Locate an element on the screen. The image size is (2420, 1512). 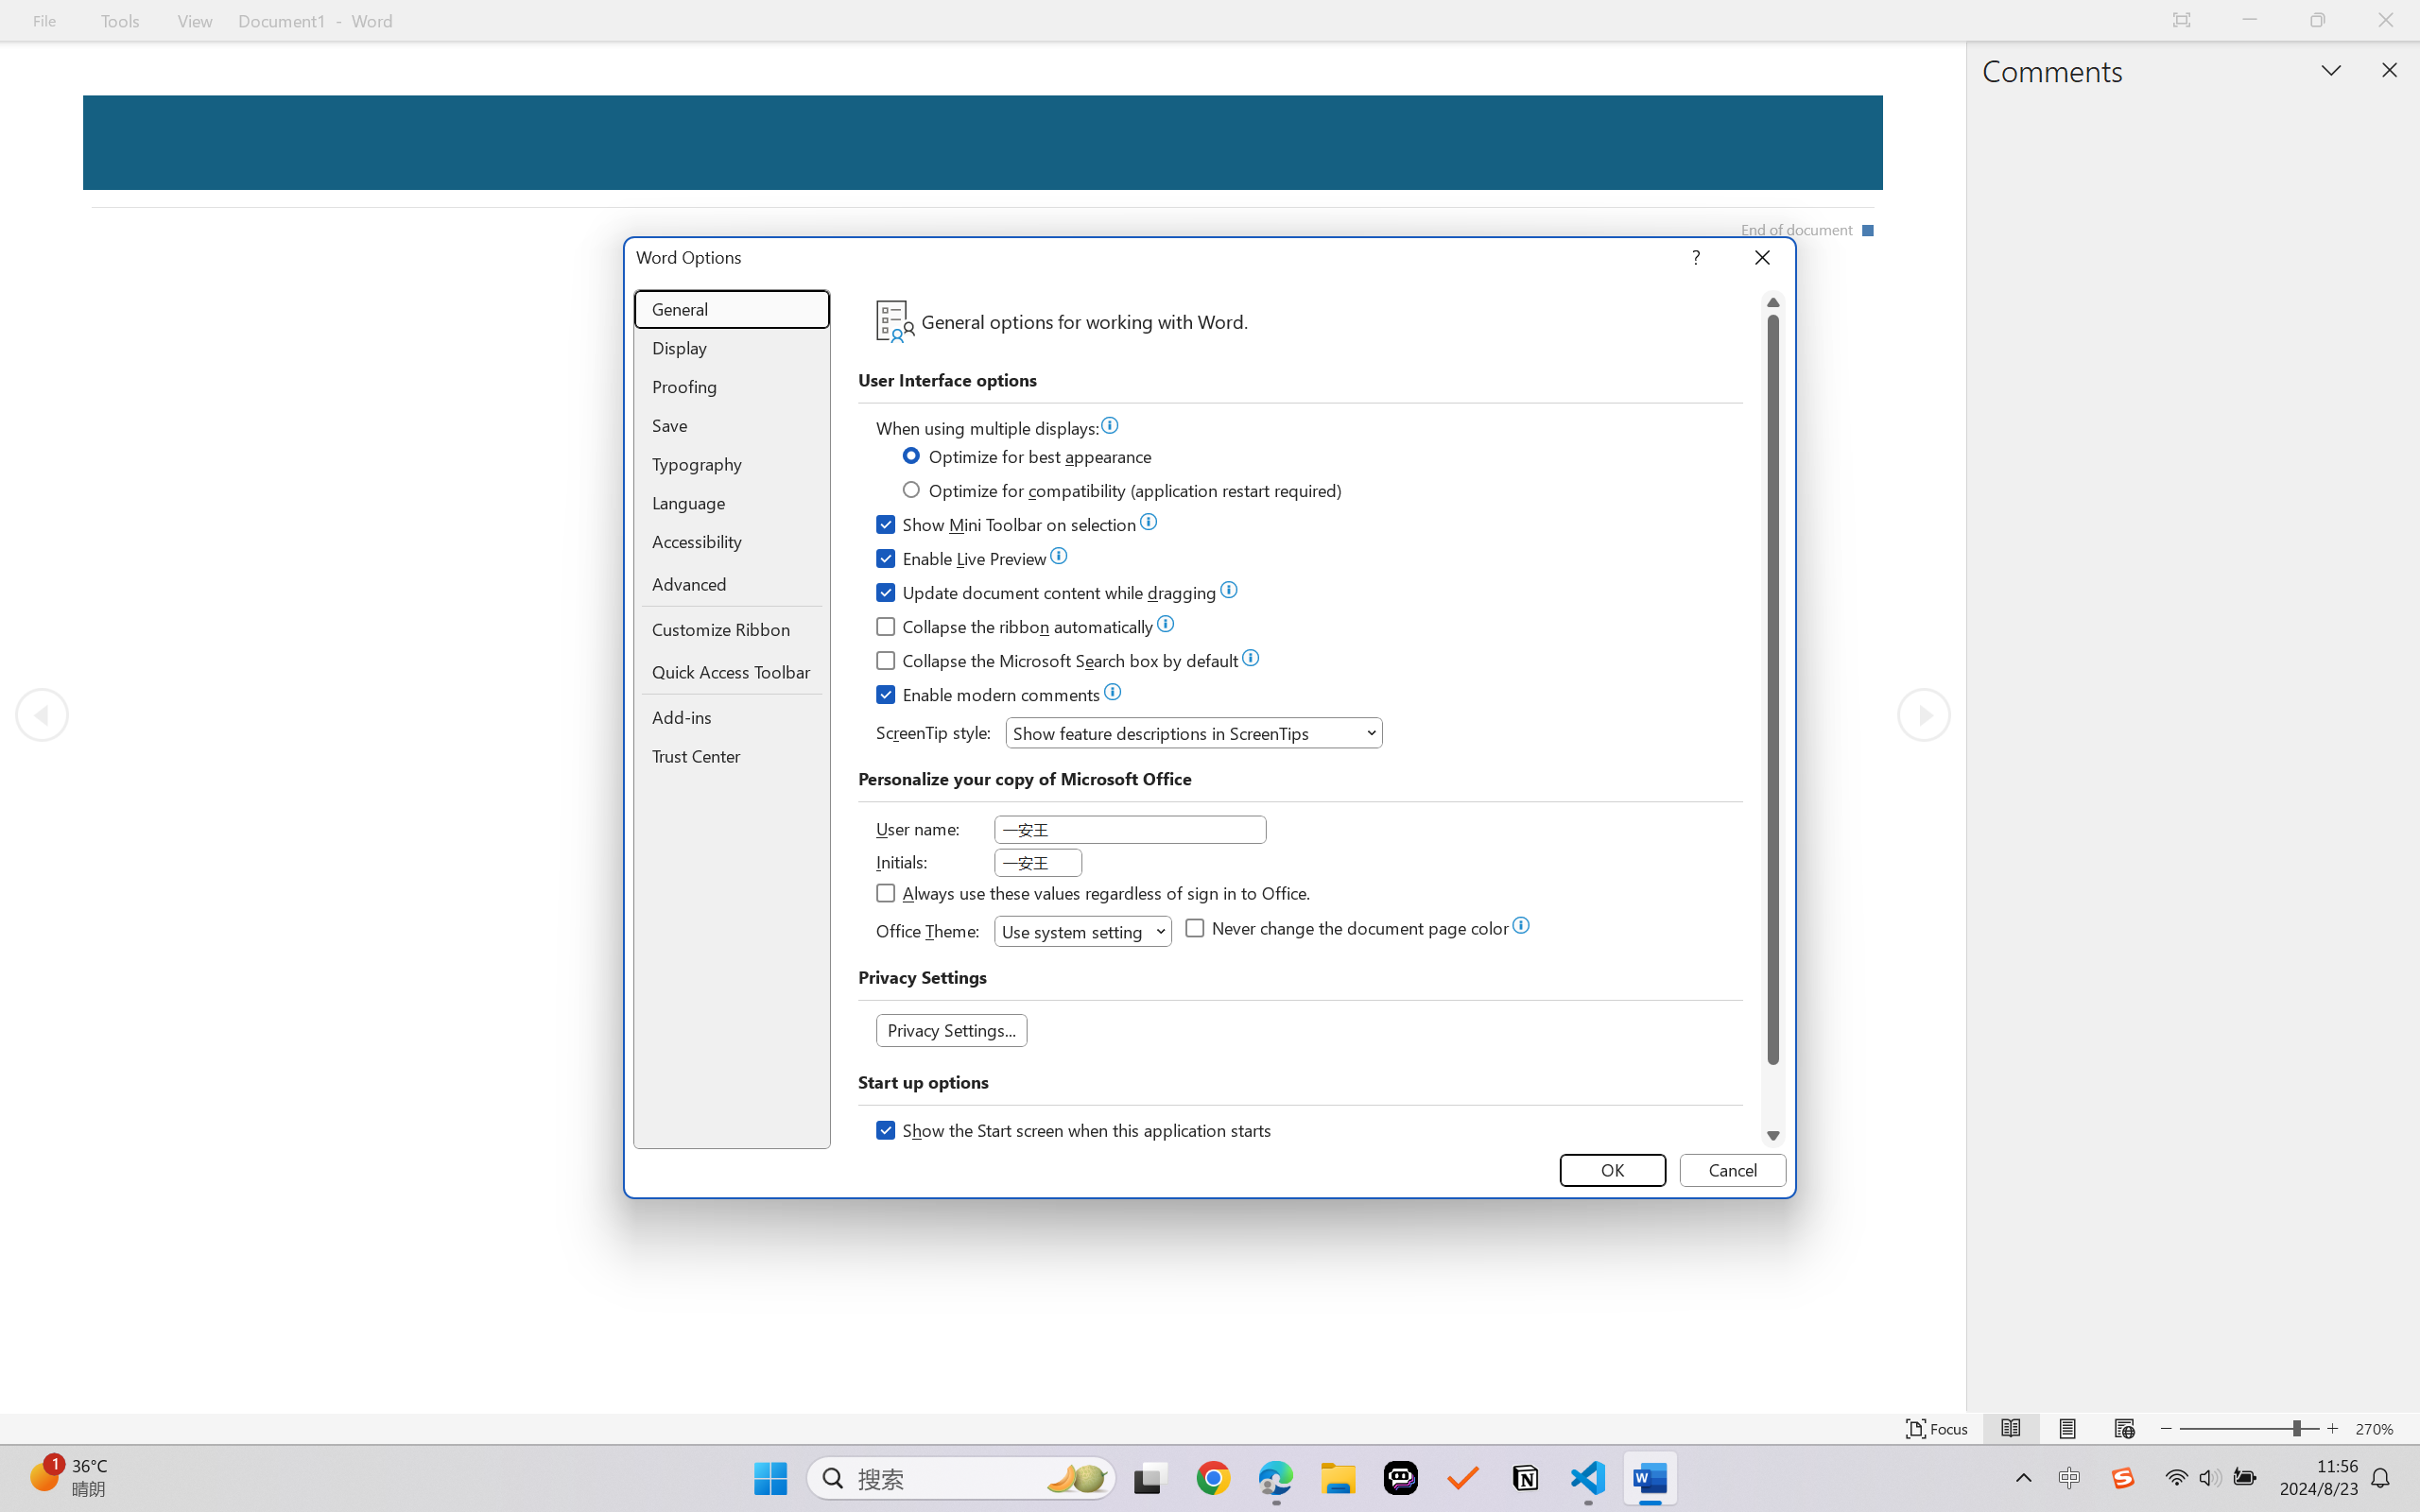
Sign in - Google Accounts is located at coordinates (2094, 21).